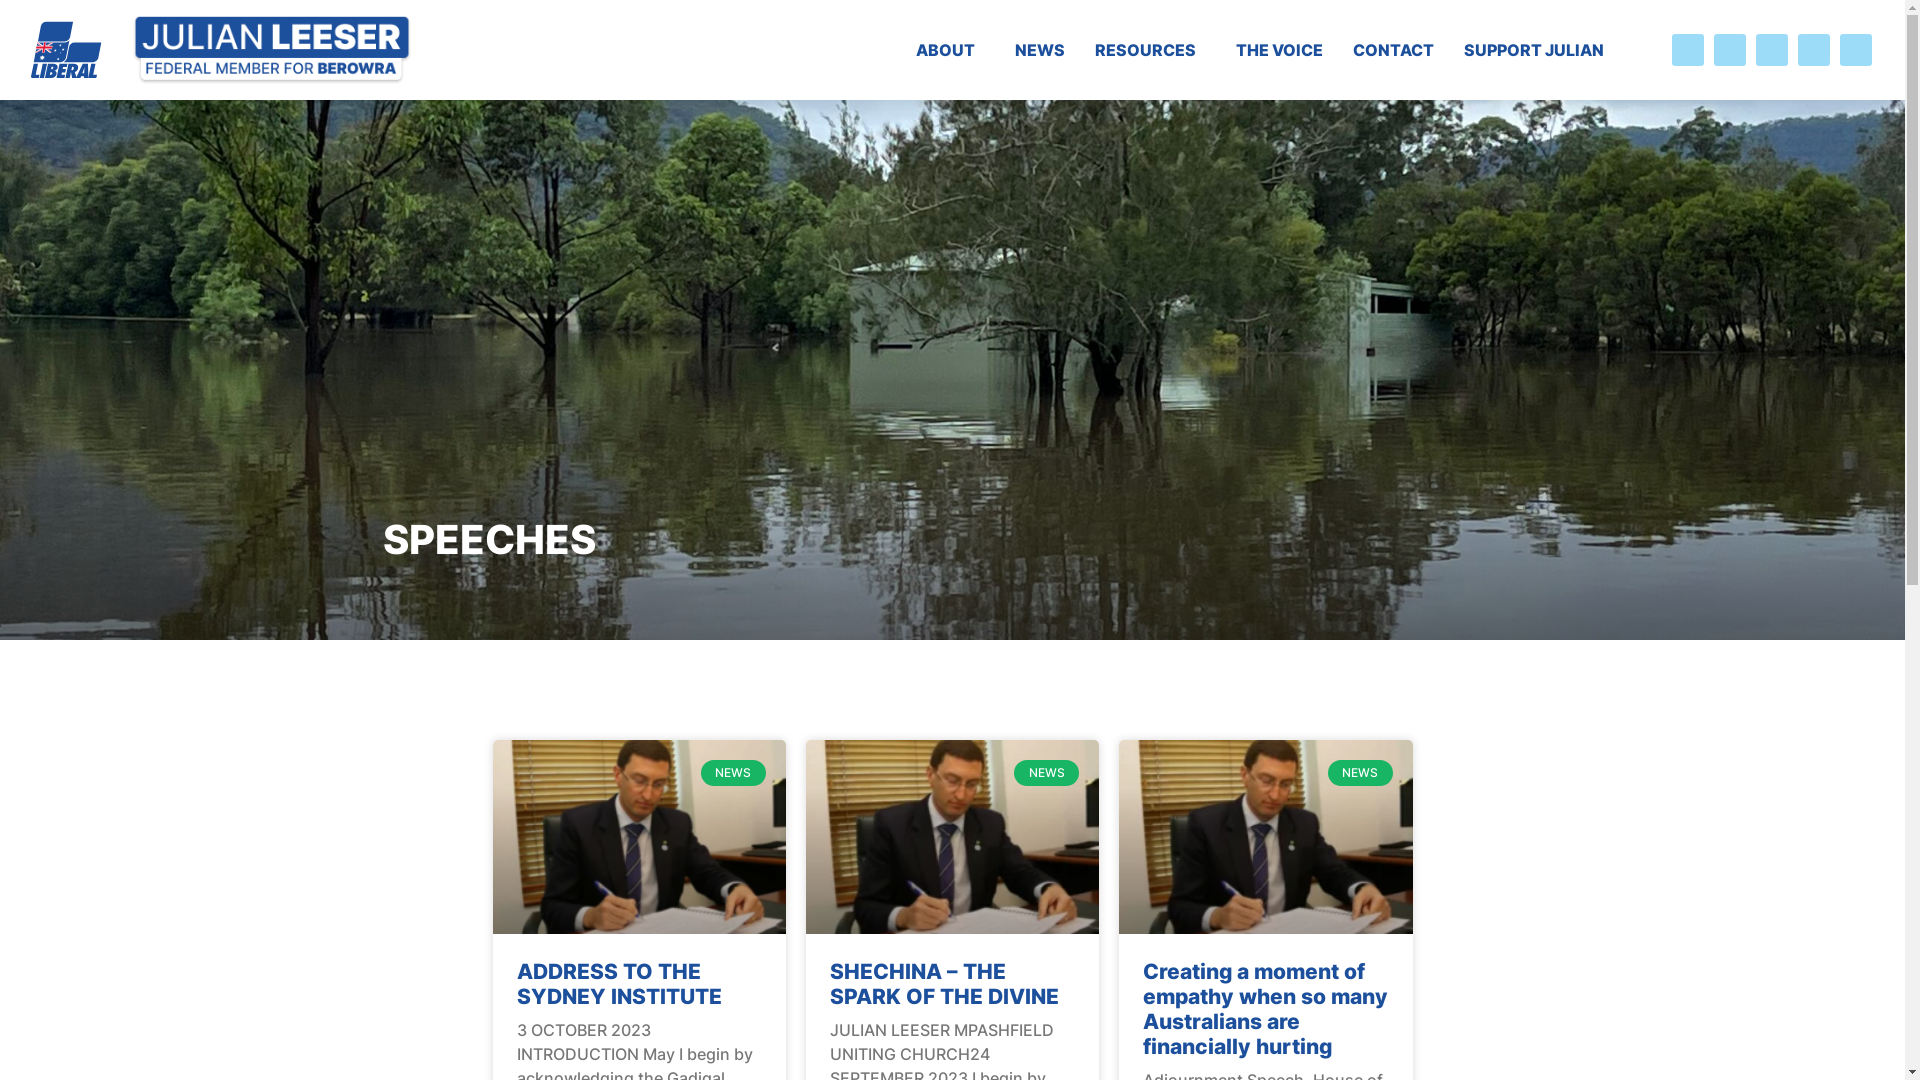 The image size is (1920, 1080). What do you see at coordinates (1394, 50) in the screenshot?
I see `CONTACT` at bounding box center [1394, 50].